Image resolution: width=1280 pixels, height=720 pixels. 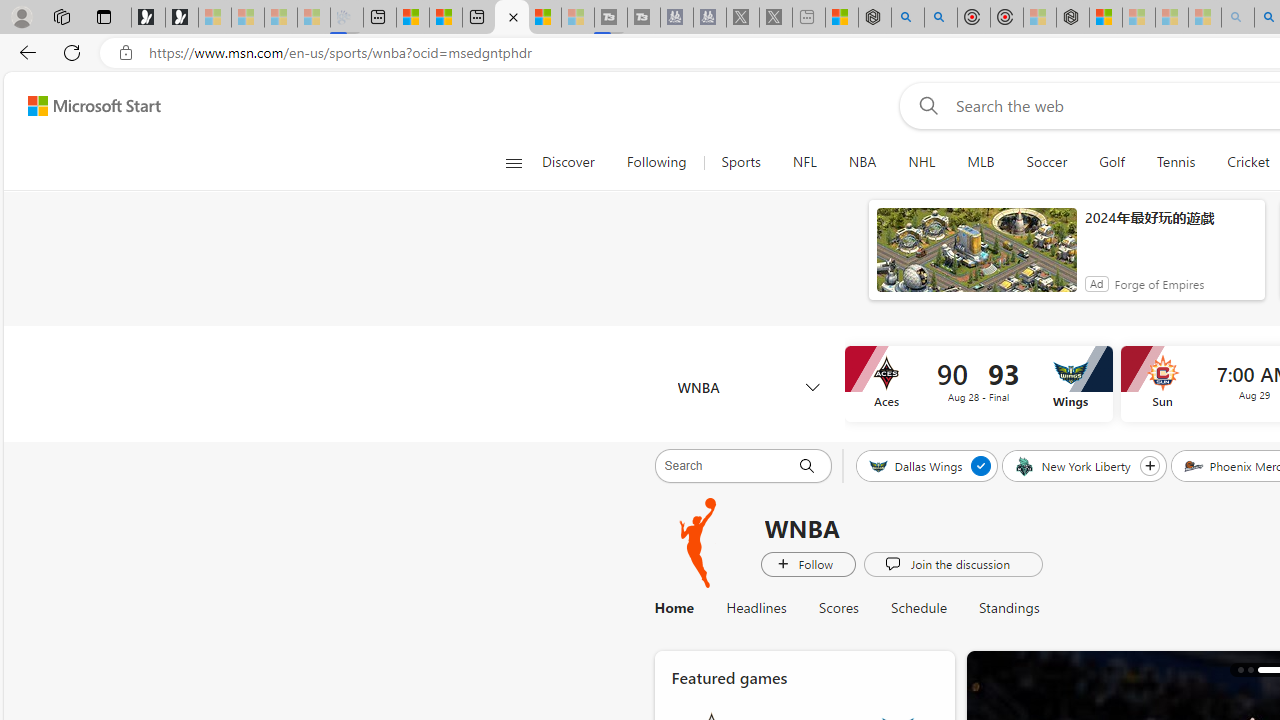 What do you see at coordinates (1149, 465) in the screenshot?
I see `Follow New York Liberty` at bounding box center [1149, 465].